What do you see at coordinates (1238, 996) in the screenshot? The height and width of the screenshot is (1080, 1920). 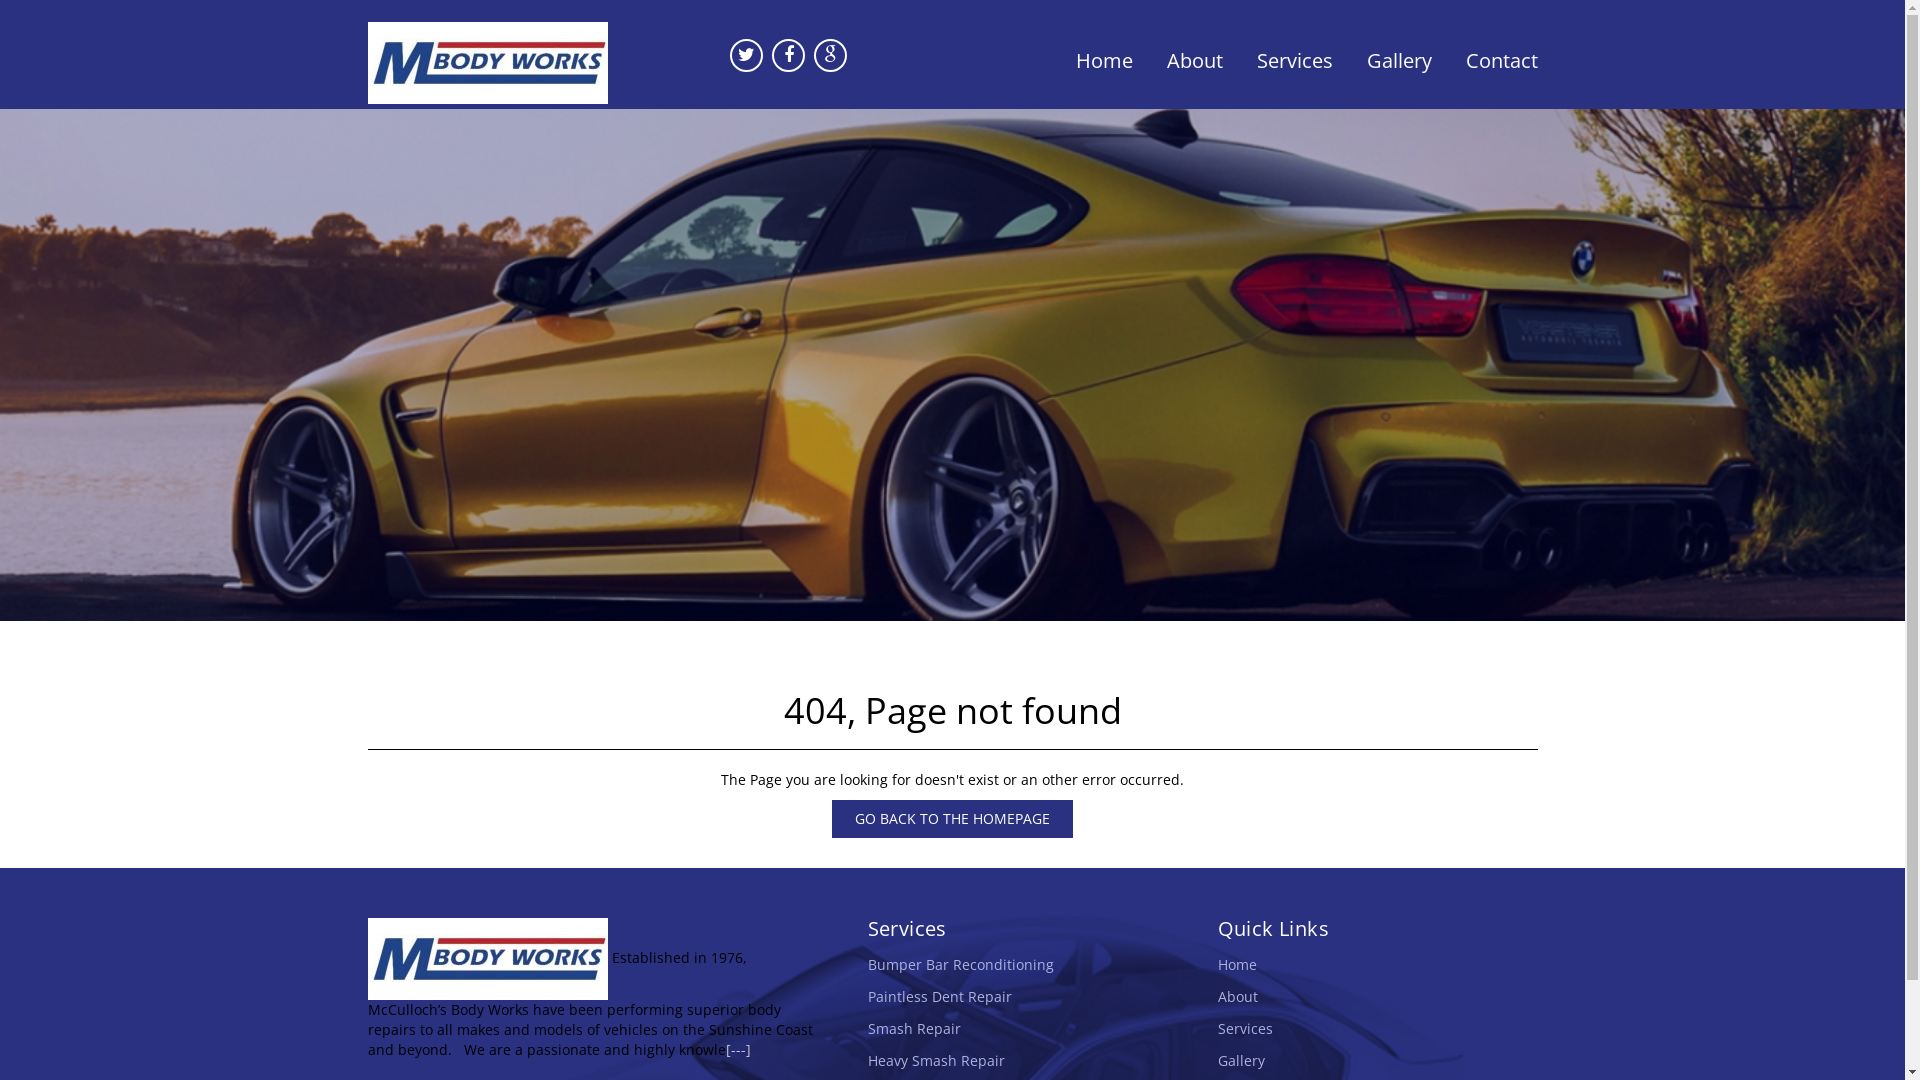 I see `About` at bounding box center [1238, 996].